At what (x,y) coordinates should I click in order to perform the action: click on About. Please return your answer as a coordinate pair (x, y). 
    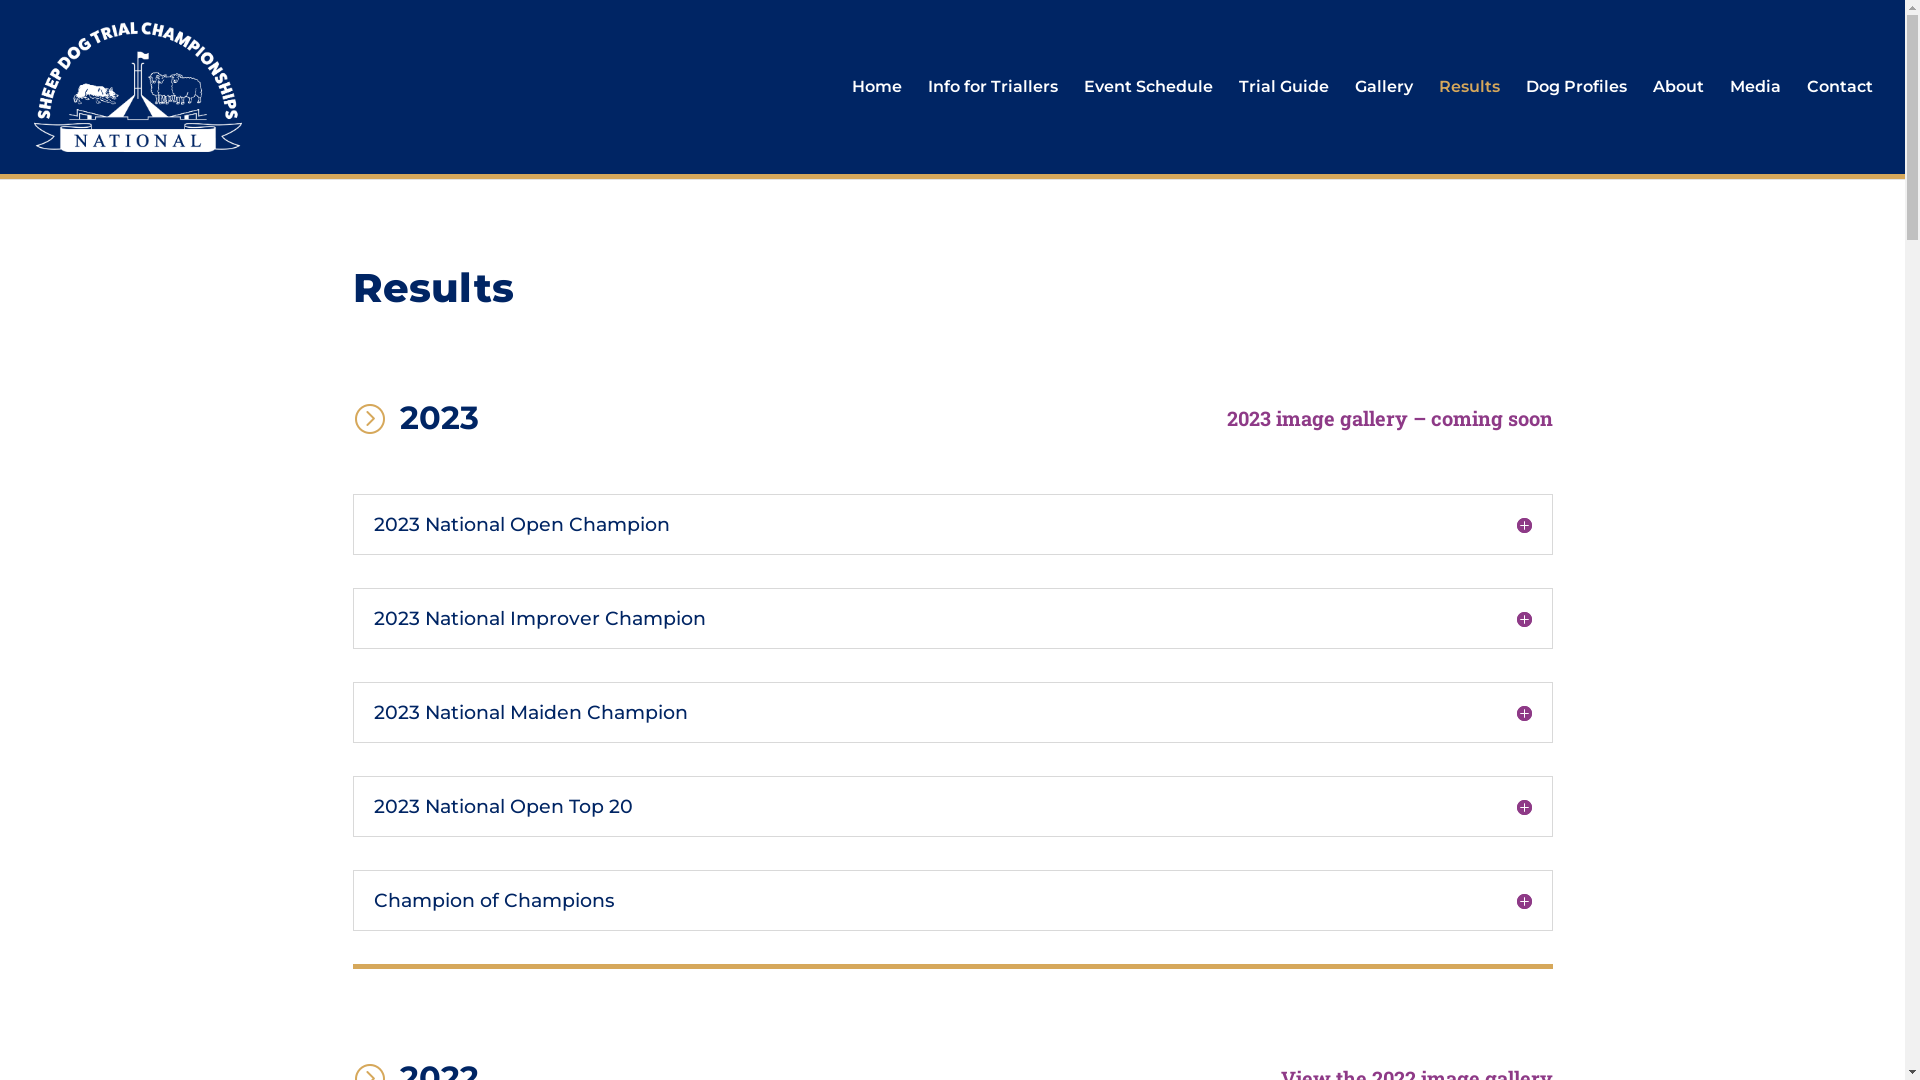
    Looking at the image, I should click on (1678, 127).